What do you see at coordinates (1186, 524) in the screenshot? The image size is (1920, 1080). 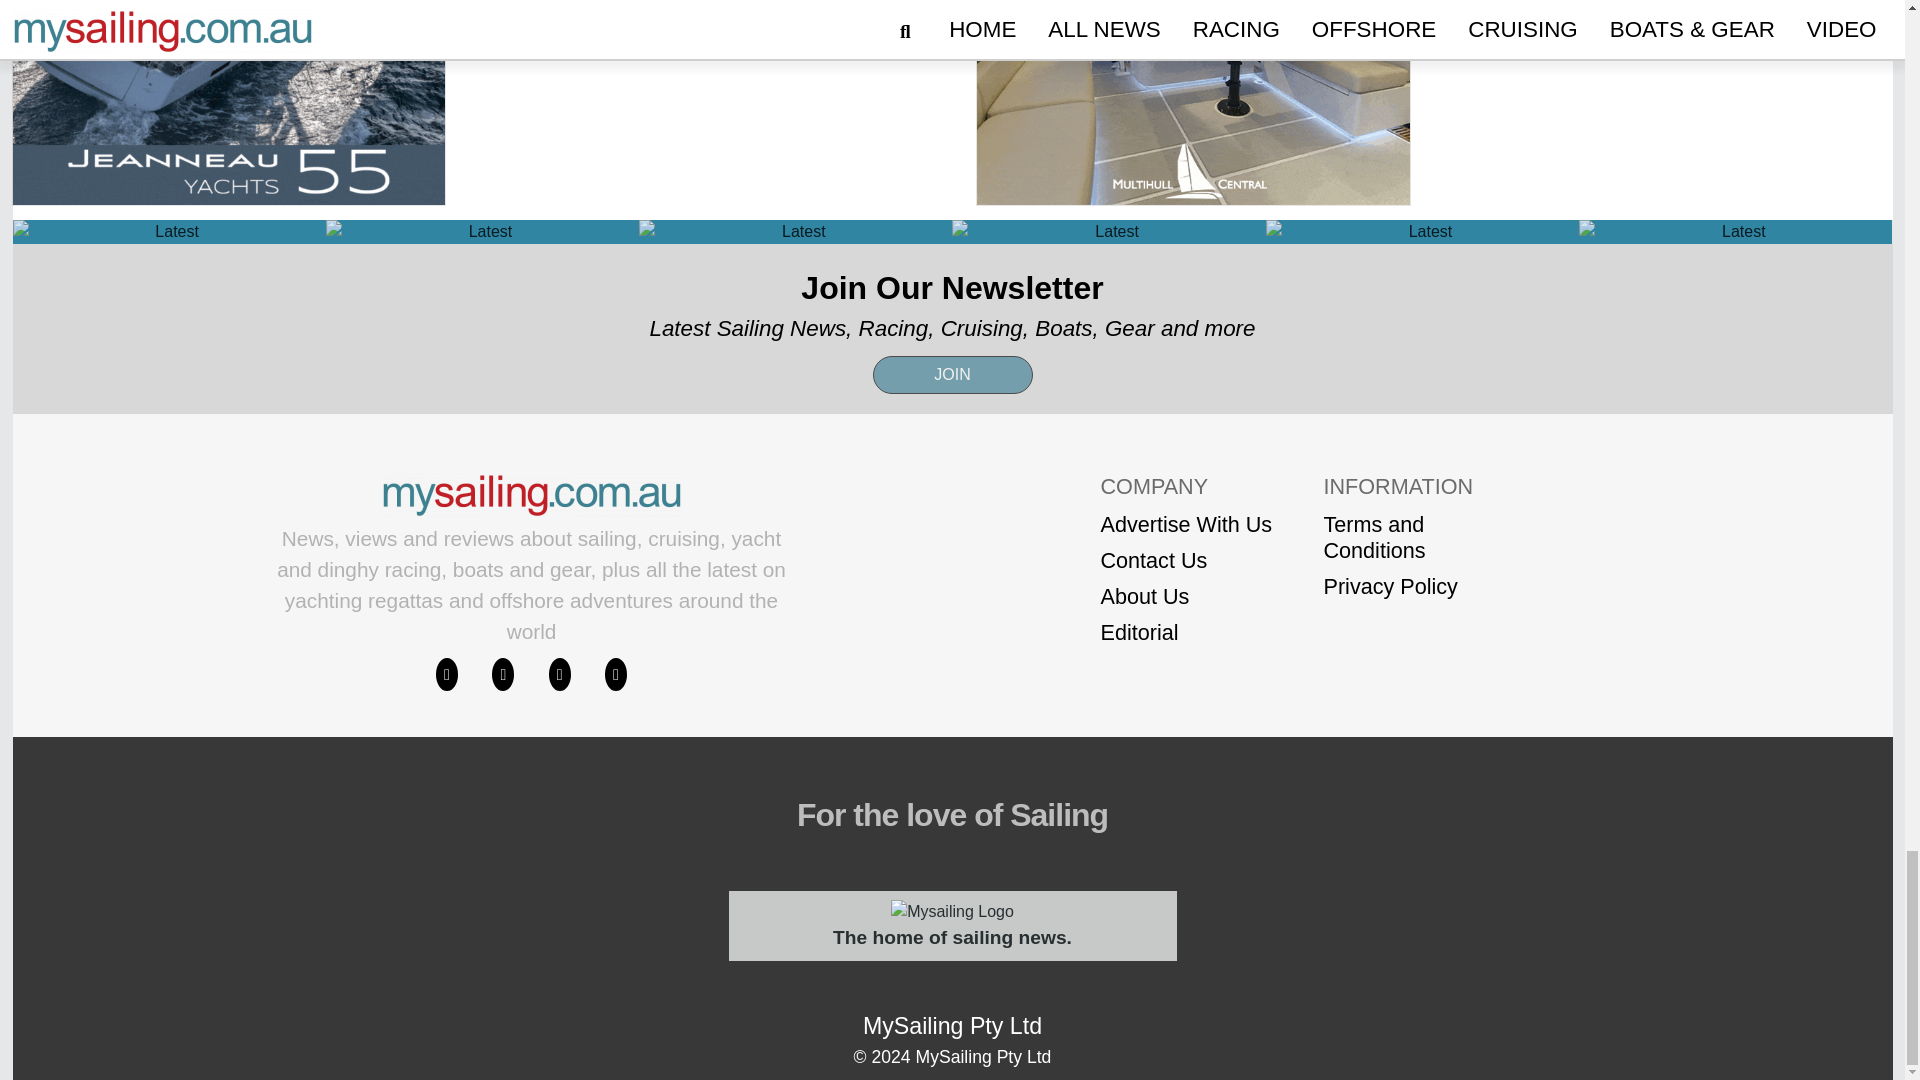 I see `Advertise With Us` at bounding box center [1186, 524].